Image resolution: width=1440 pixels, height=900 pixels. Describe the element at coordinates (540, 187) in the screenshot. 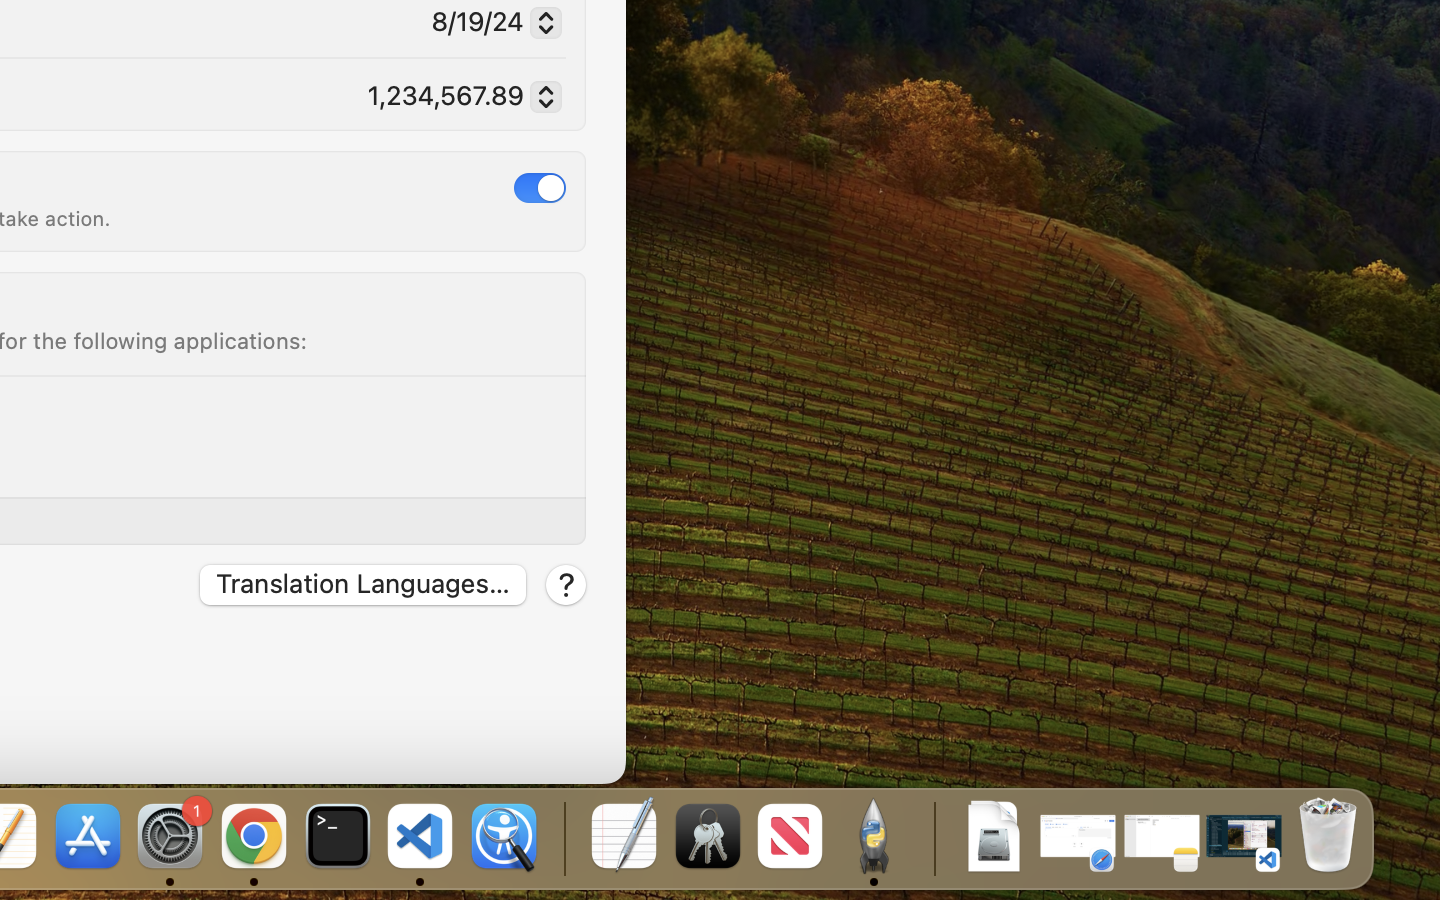

I see `1` at that location.